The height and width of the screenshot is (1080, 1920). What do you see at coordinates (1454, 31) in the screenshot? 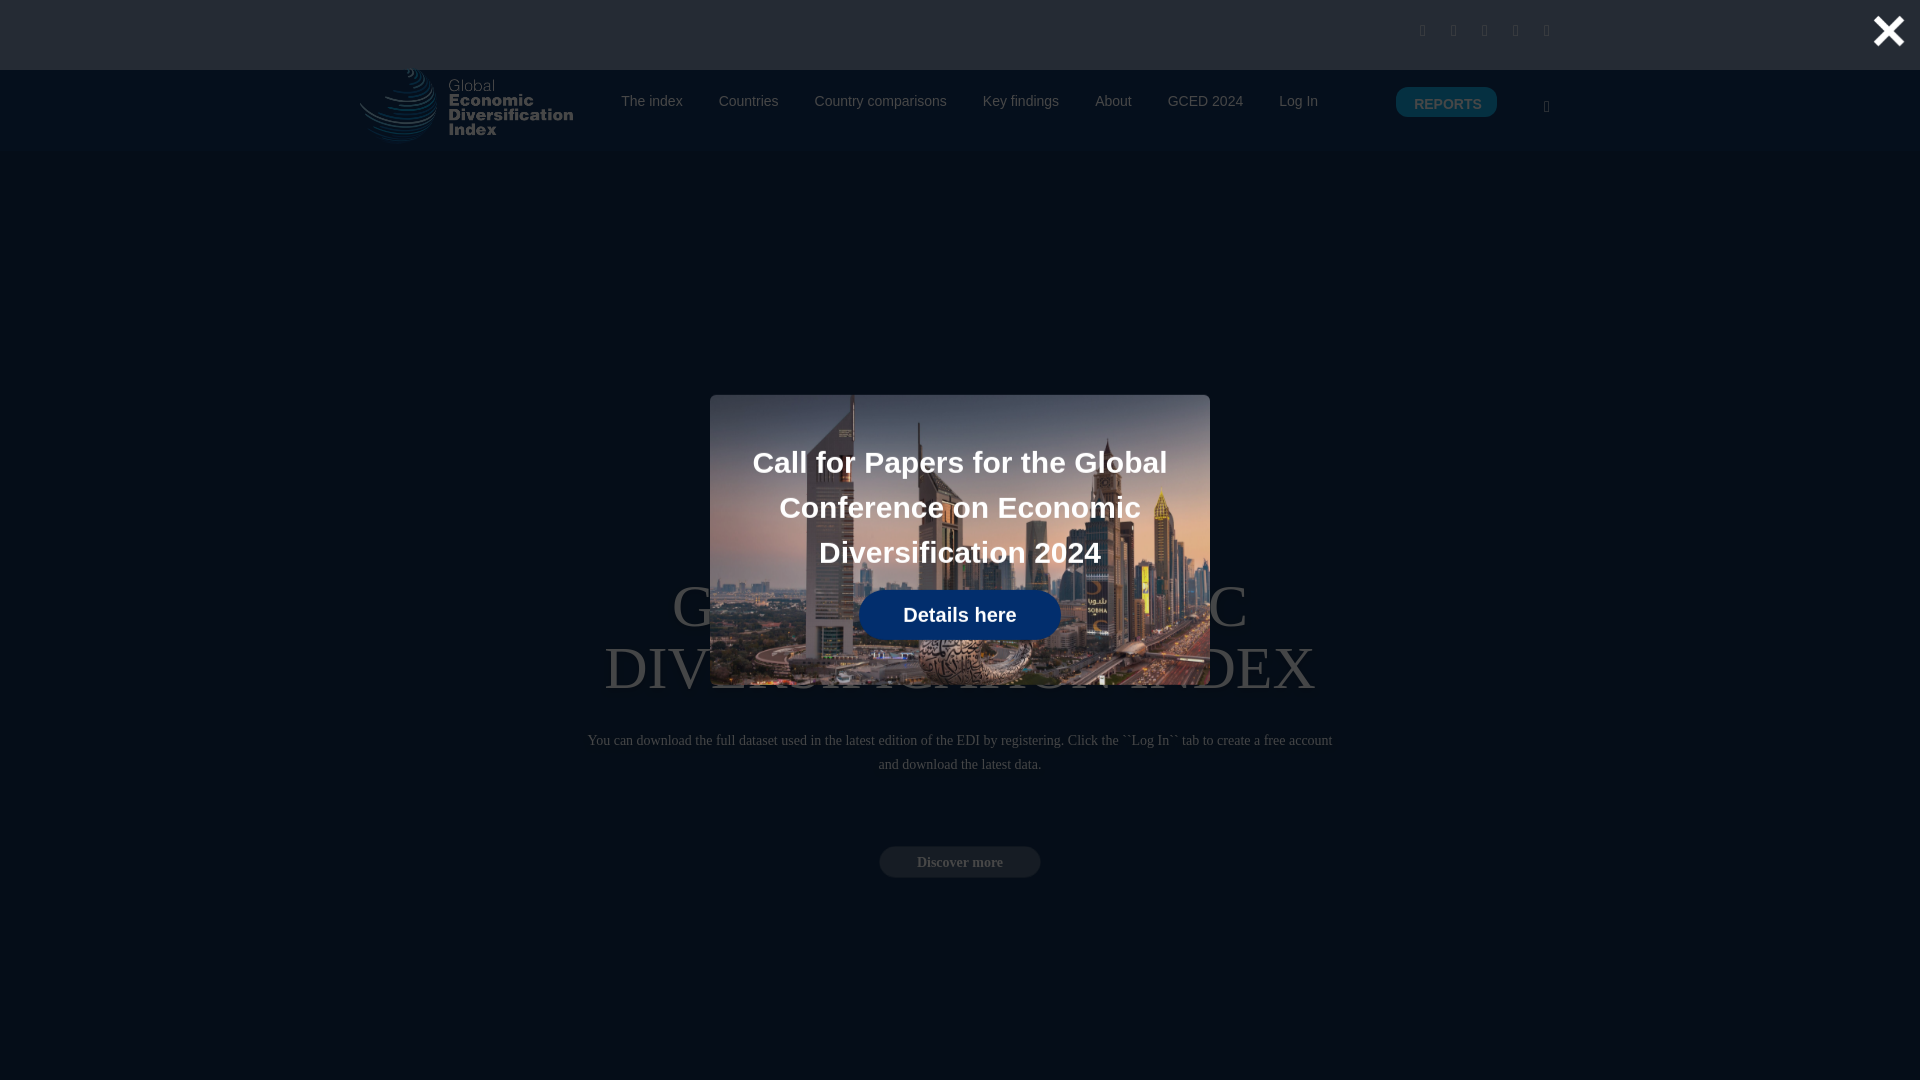
I see `Linkedin page opens in new window` at bounding box center [1454, 31].